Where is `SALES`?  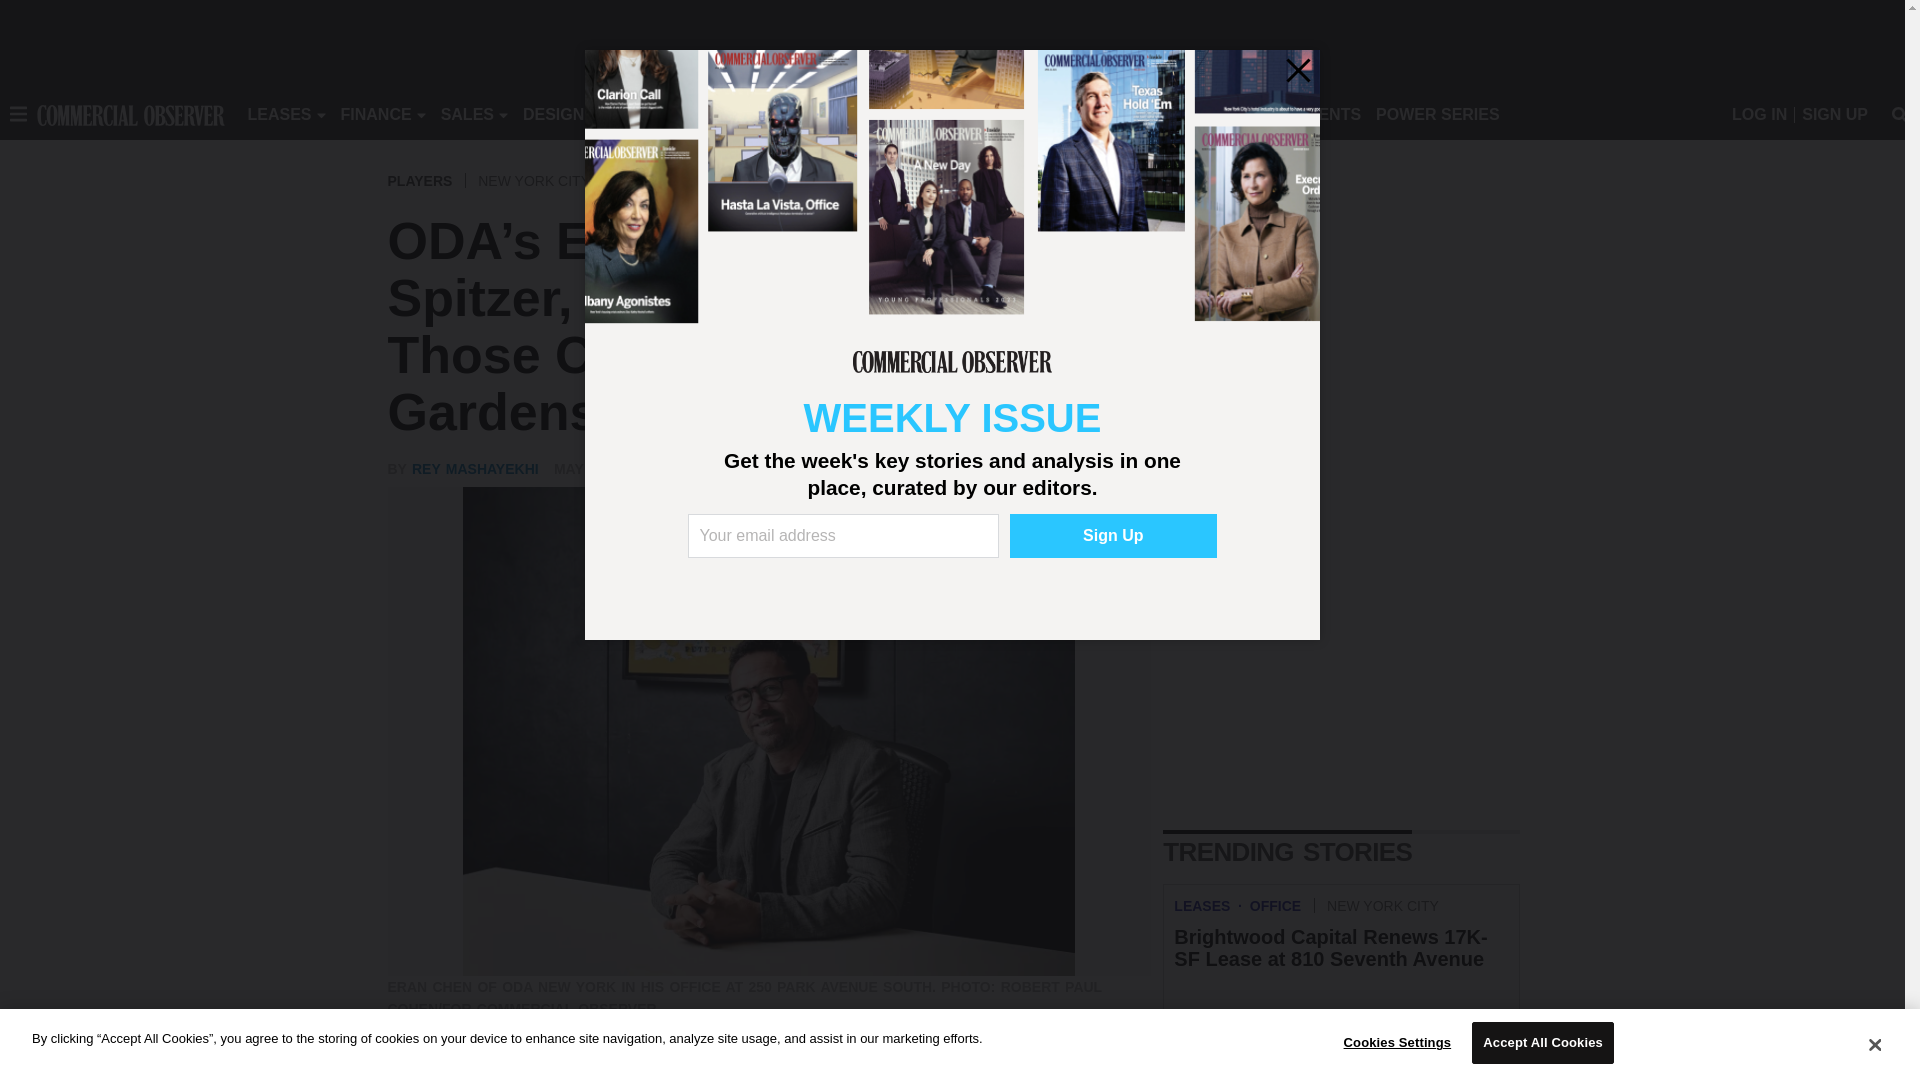
SALES is located at coordinates (467, 114).